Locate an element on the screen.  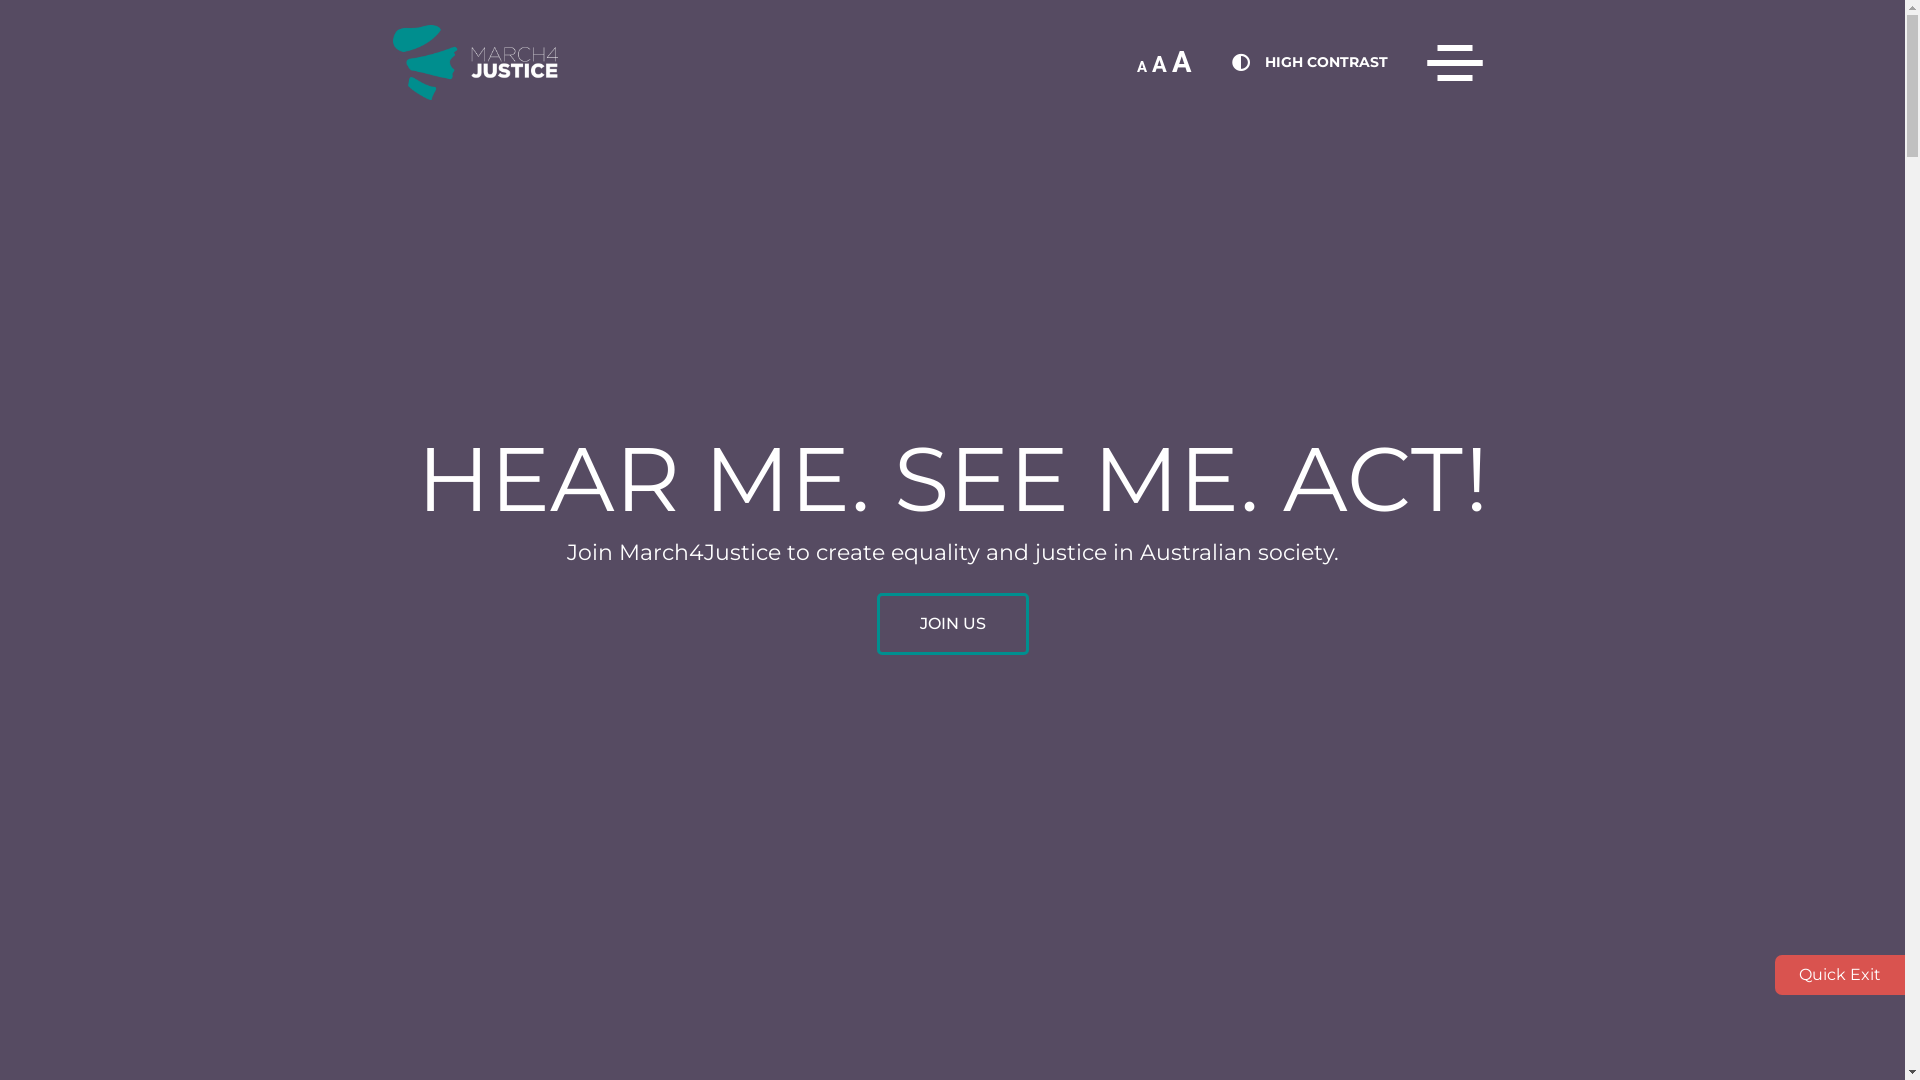
A is located at coordinates (1160, 64).